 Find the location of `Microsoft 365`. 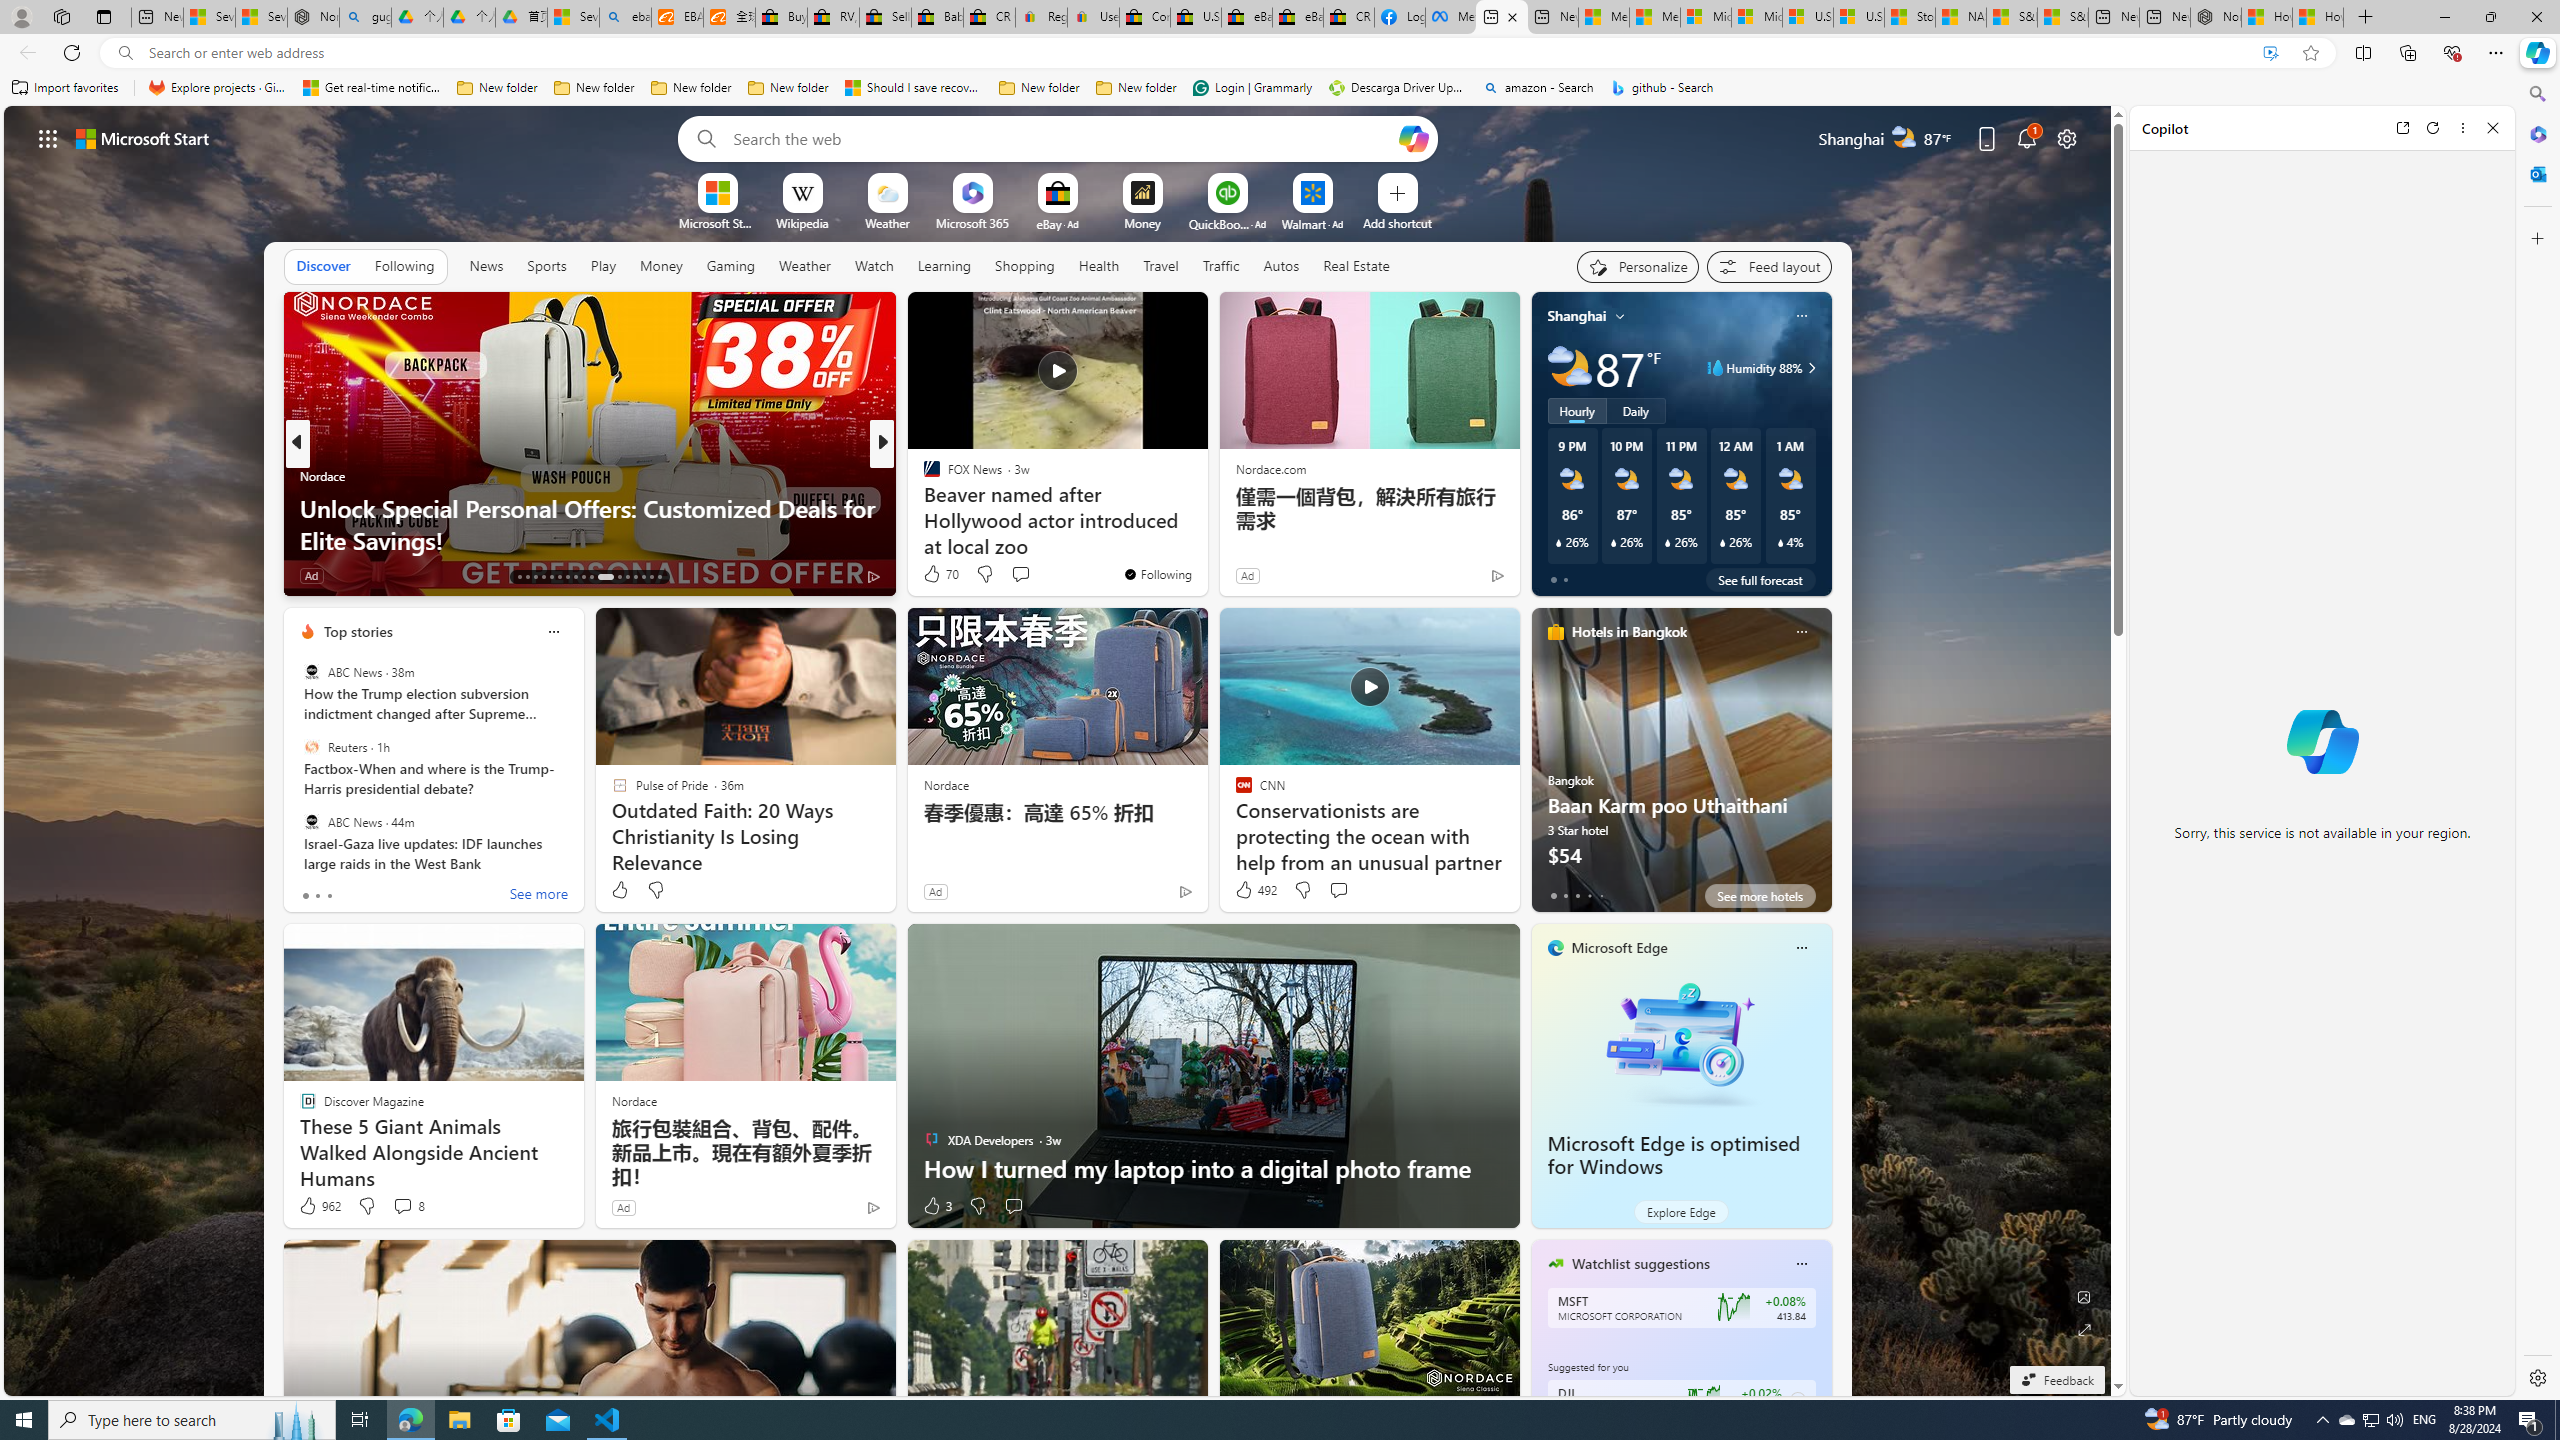

Microsoft 365 is located at coordinates (2536, 134).